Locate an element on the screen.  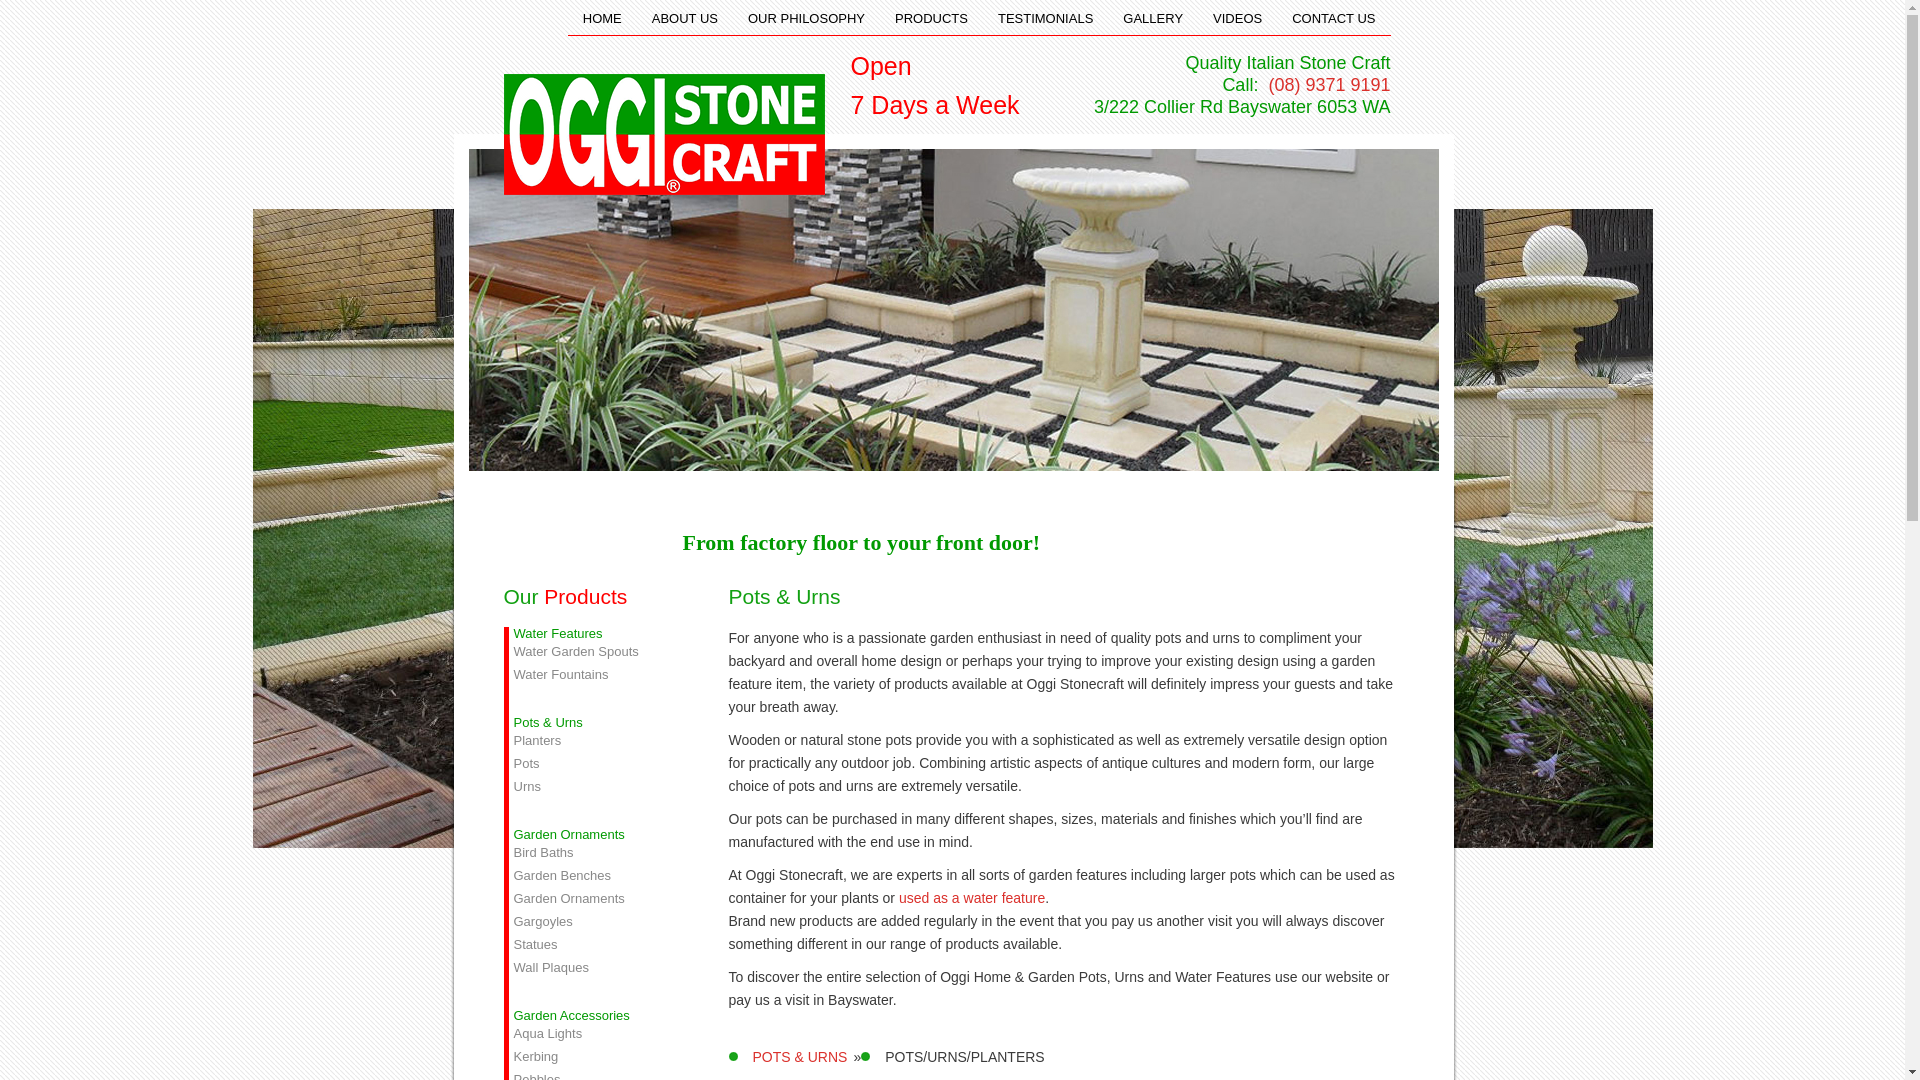
POTS & URNS is located at coordinates (800, 1057).